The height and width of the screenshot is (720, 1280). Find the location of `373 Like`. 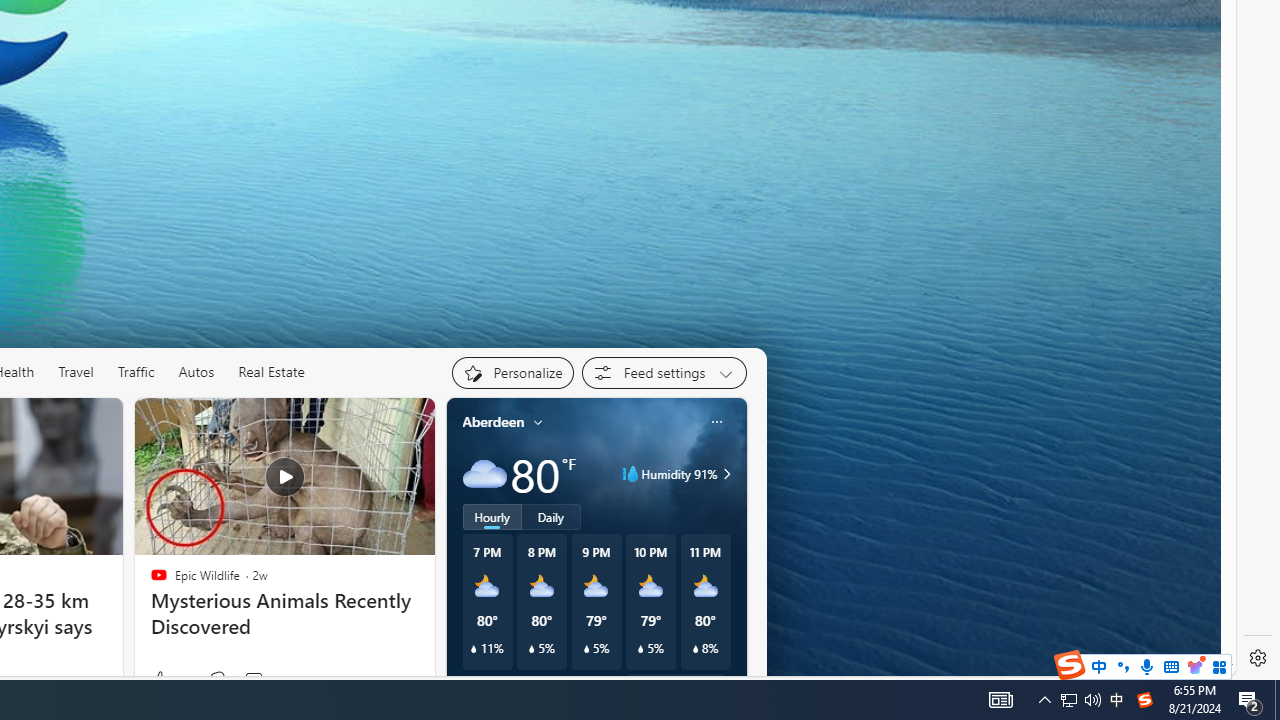

373 Like is located at coordinates (169, 680).